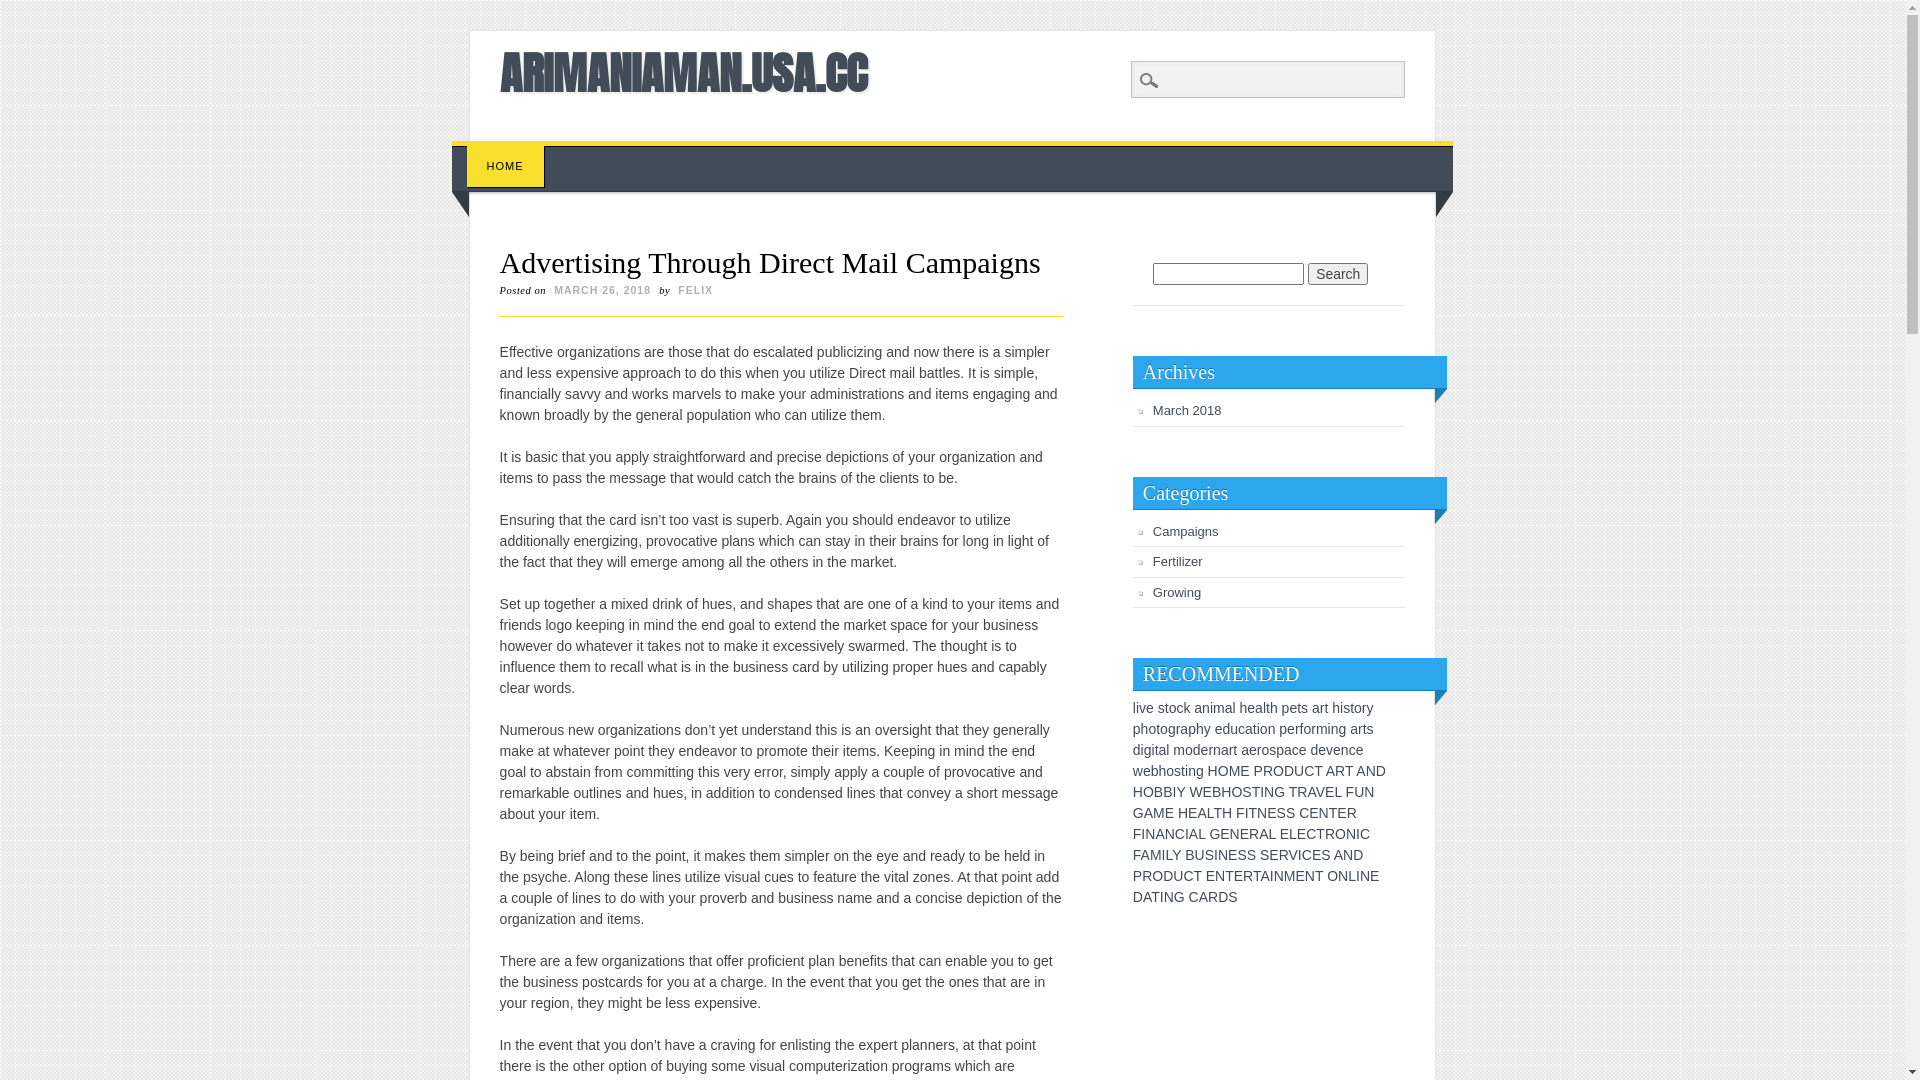 This screenshot has height=1080, width=1920. What do you see at coordinates (1268, 708) in the screenshot?
I see `t` at bounding box center [1268, 708].